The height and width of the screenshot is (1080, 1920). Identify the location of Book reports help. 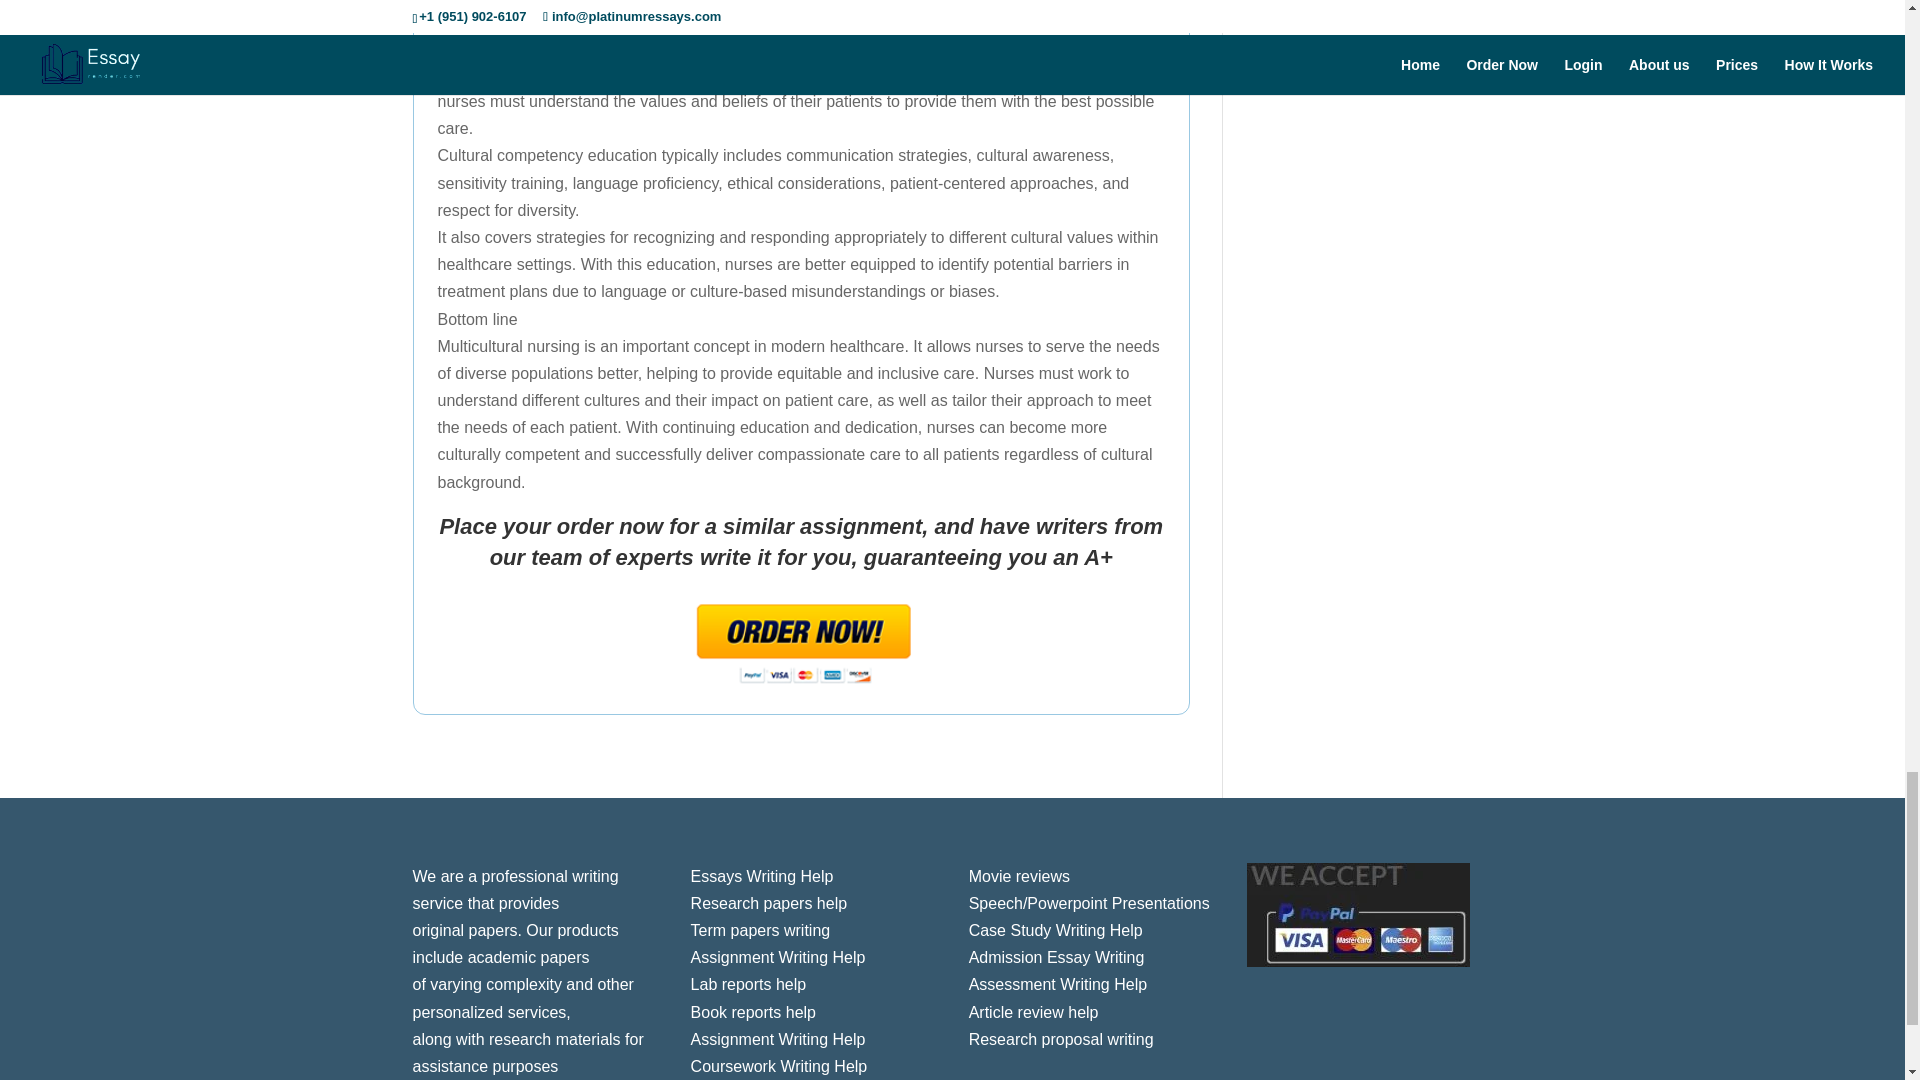
(754, 1012).